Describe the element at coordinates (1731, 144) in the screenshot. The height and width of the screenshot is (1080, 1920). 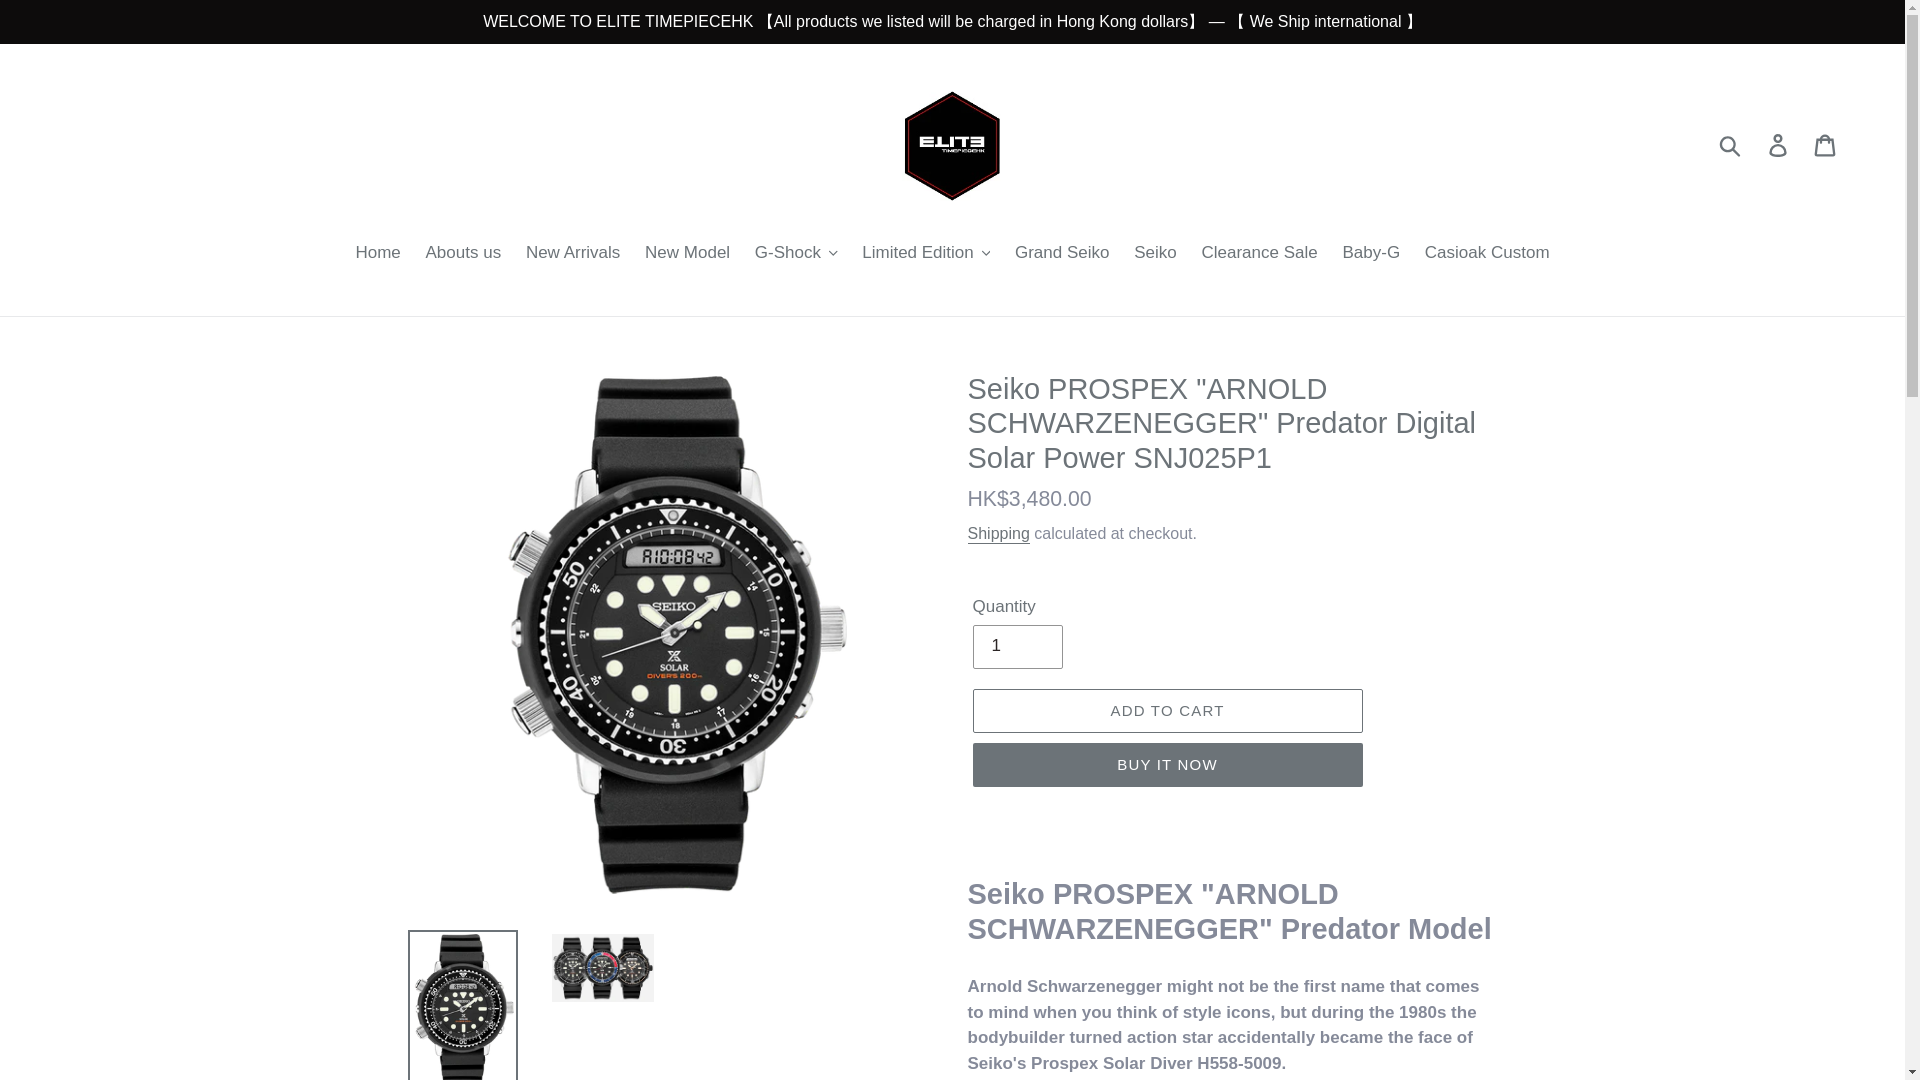
I see `Submit` at that location.